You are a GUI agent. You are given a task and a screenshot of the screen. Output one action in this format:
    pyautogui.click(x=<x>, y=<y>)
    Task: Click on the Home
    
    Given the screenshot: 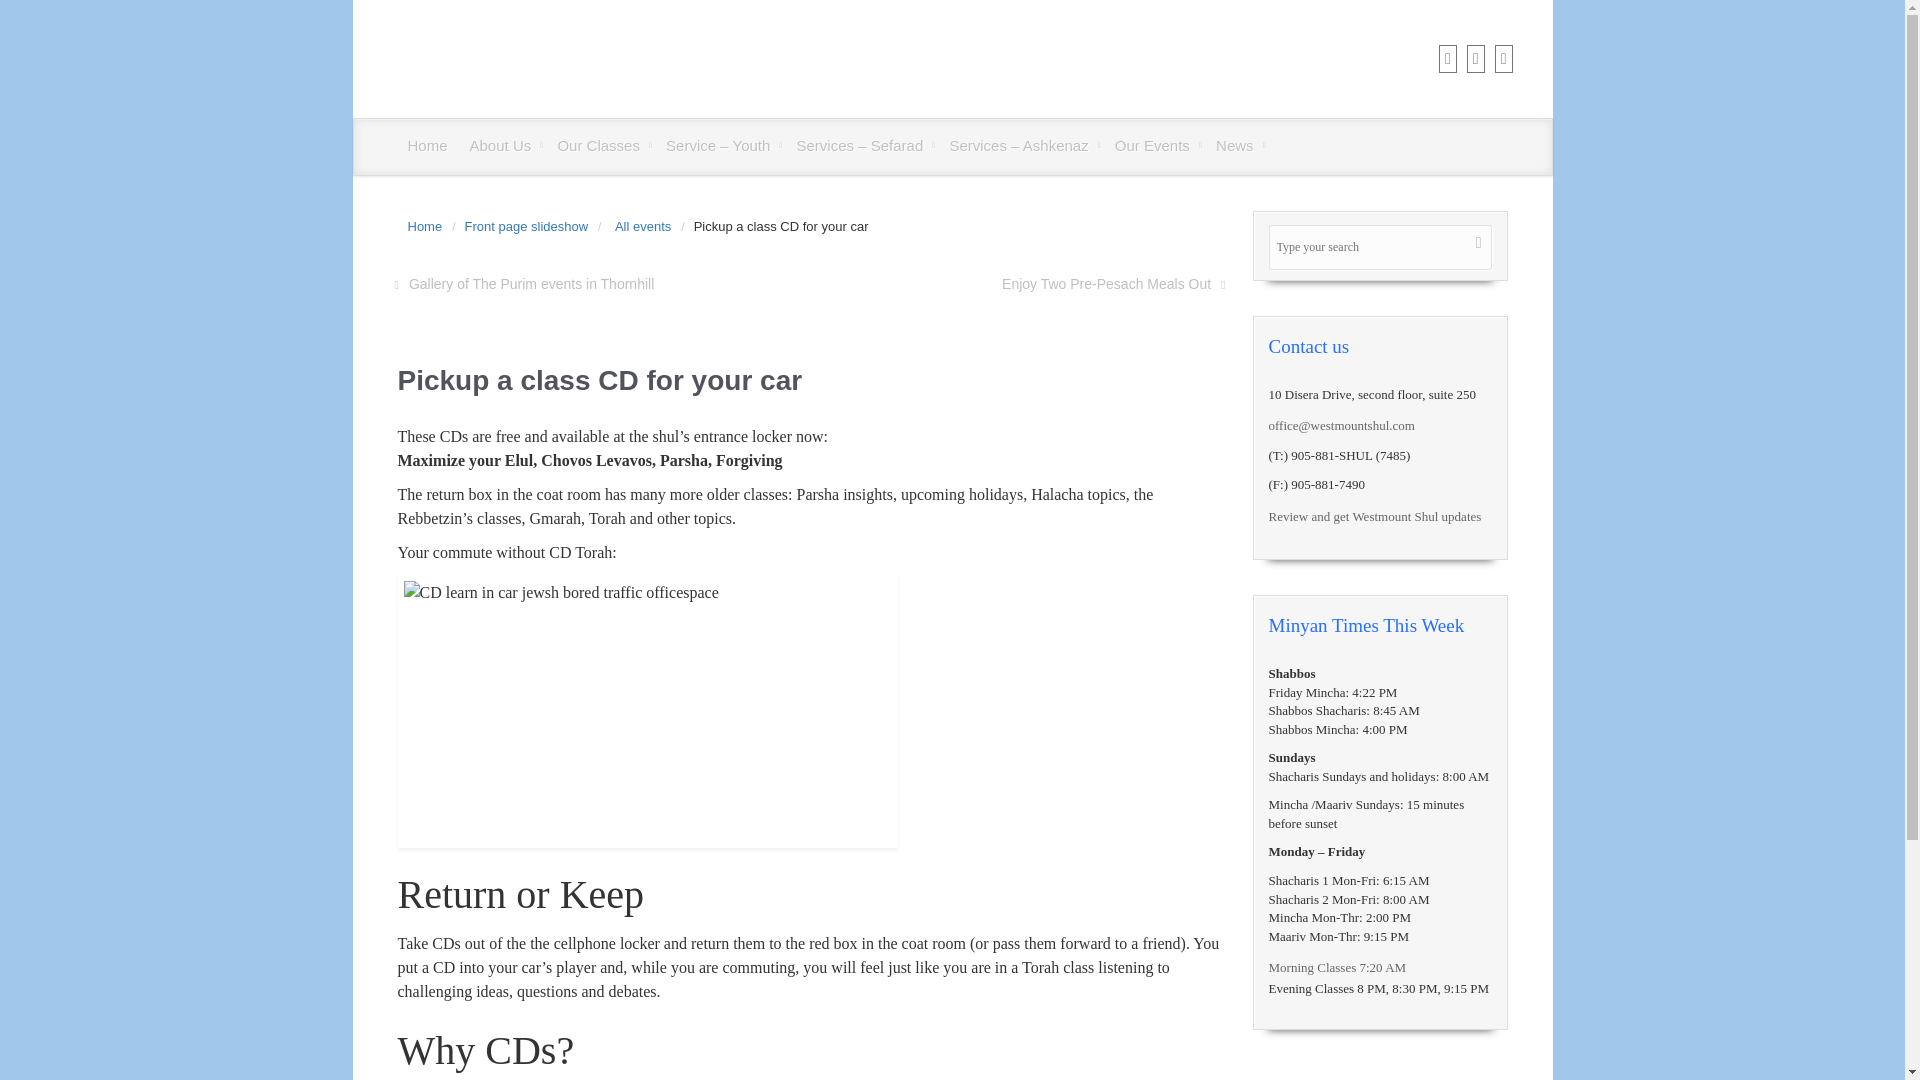 What is the action you would take?
    pyautogui.click(x=428, y=145)
    